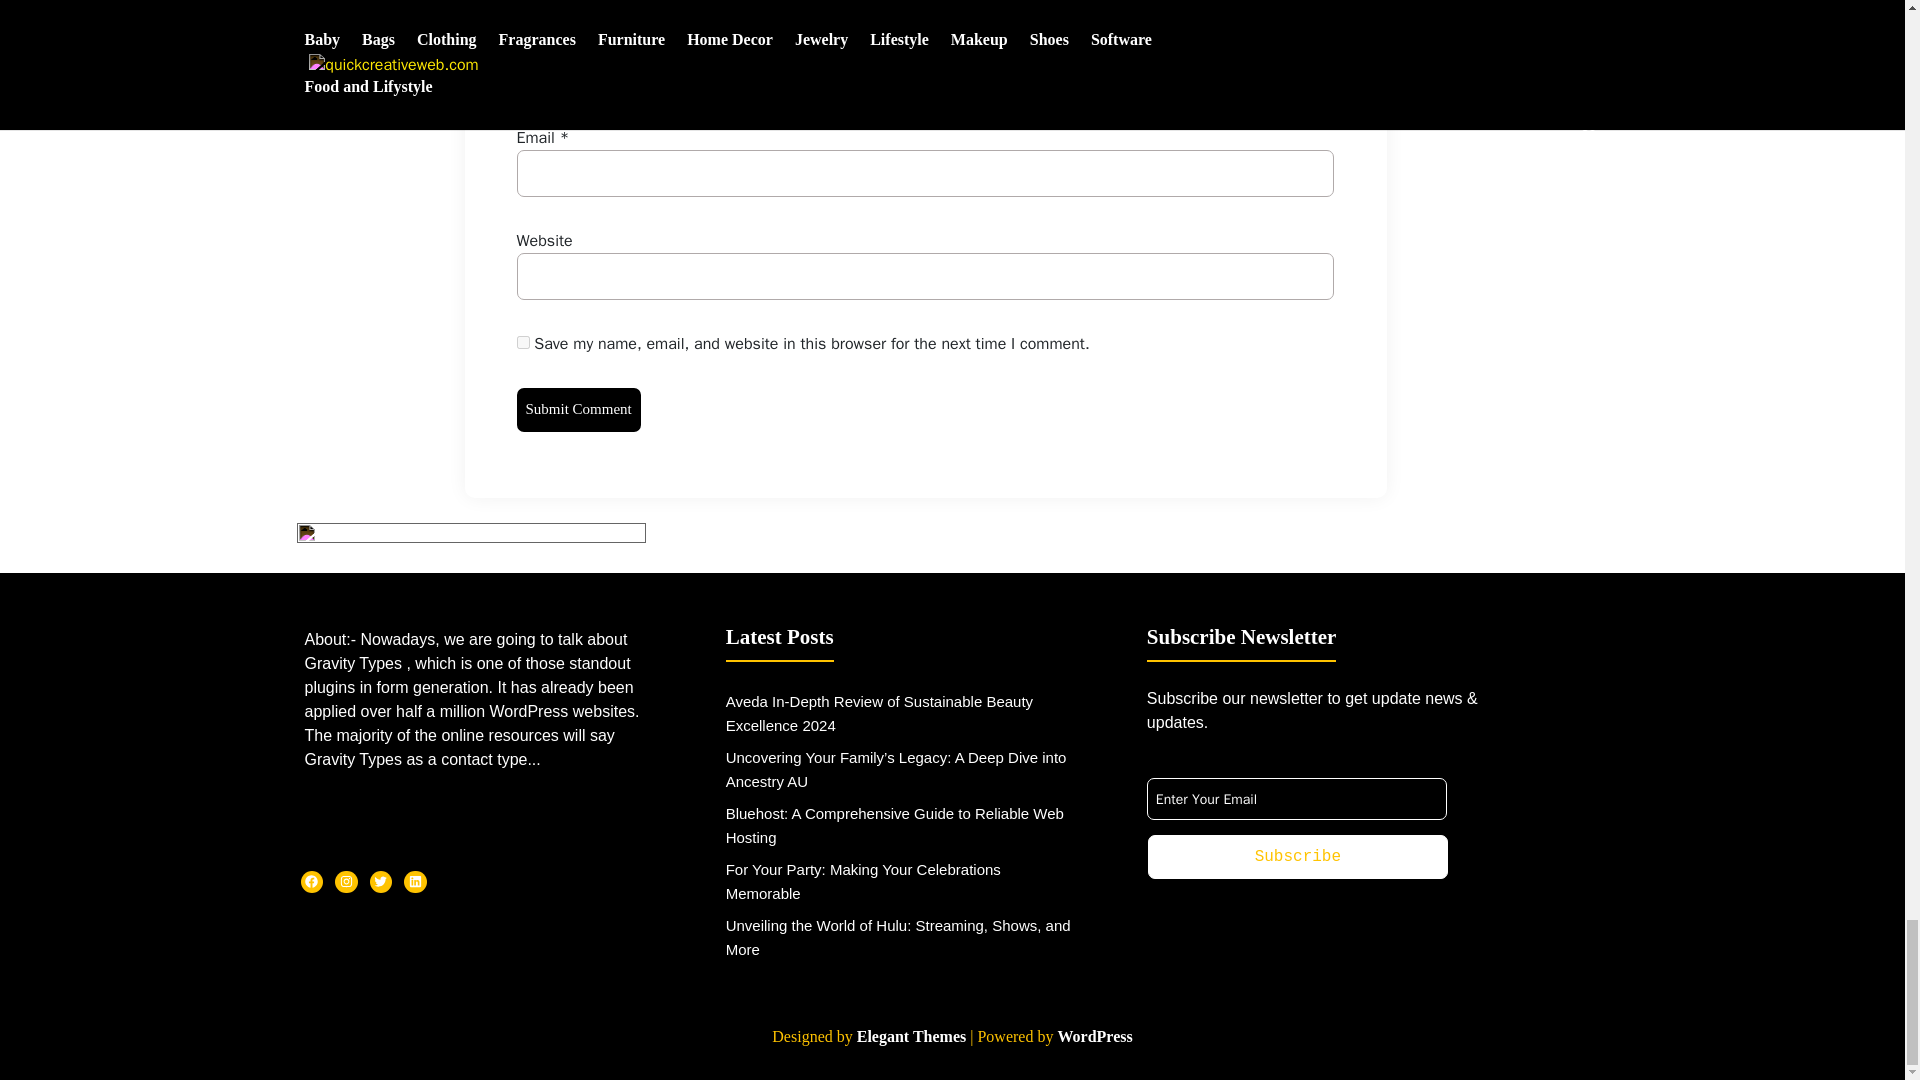 Image resolution: width=1920 pixels, height=1080 pixels. What do you see at coordinates (878, 714) in the screenshot?
I see `Aveda In-Depth Review of Sustainable Beauty Excellence 2024` at bounding box center [878, 714].